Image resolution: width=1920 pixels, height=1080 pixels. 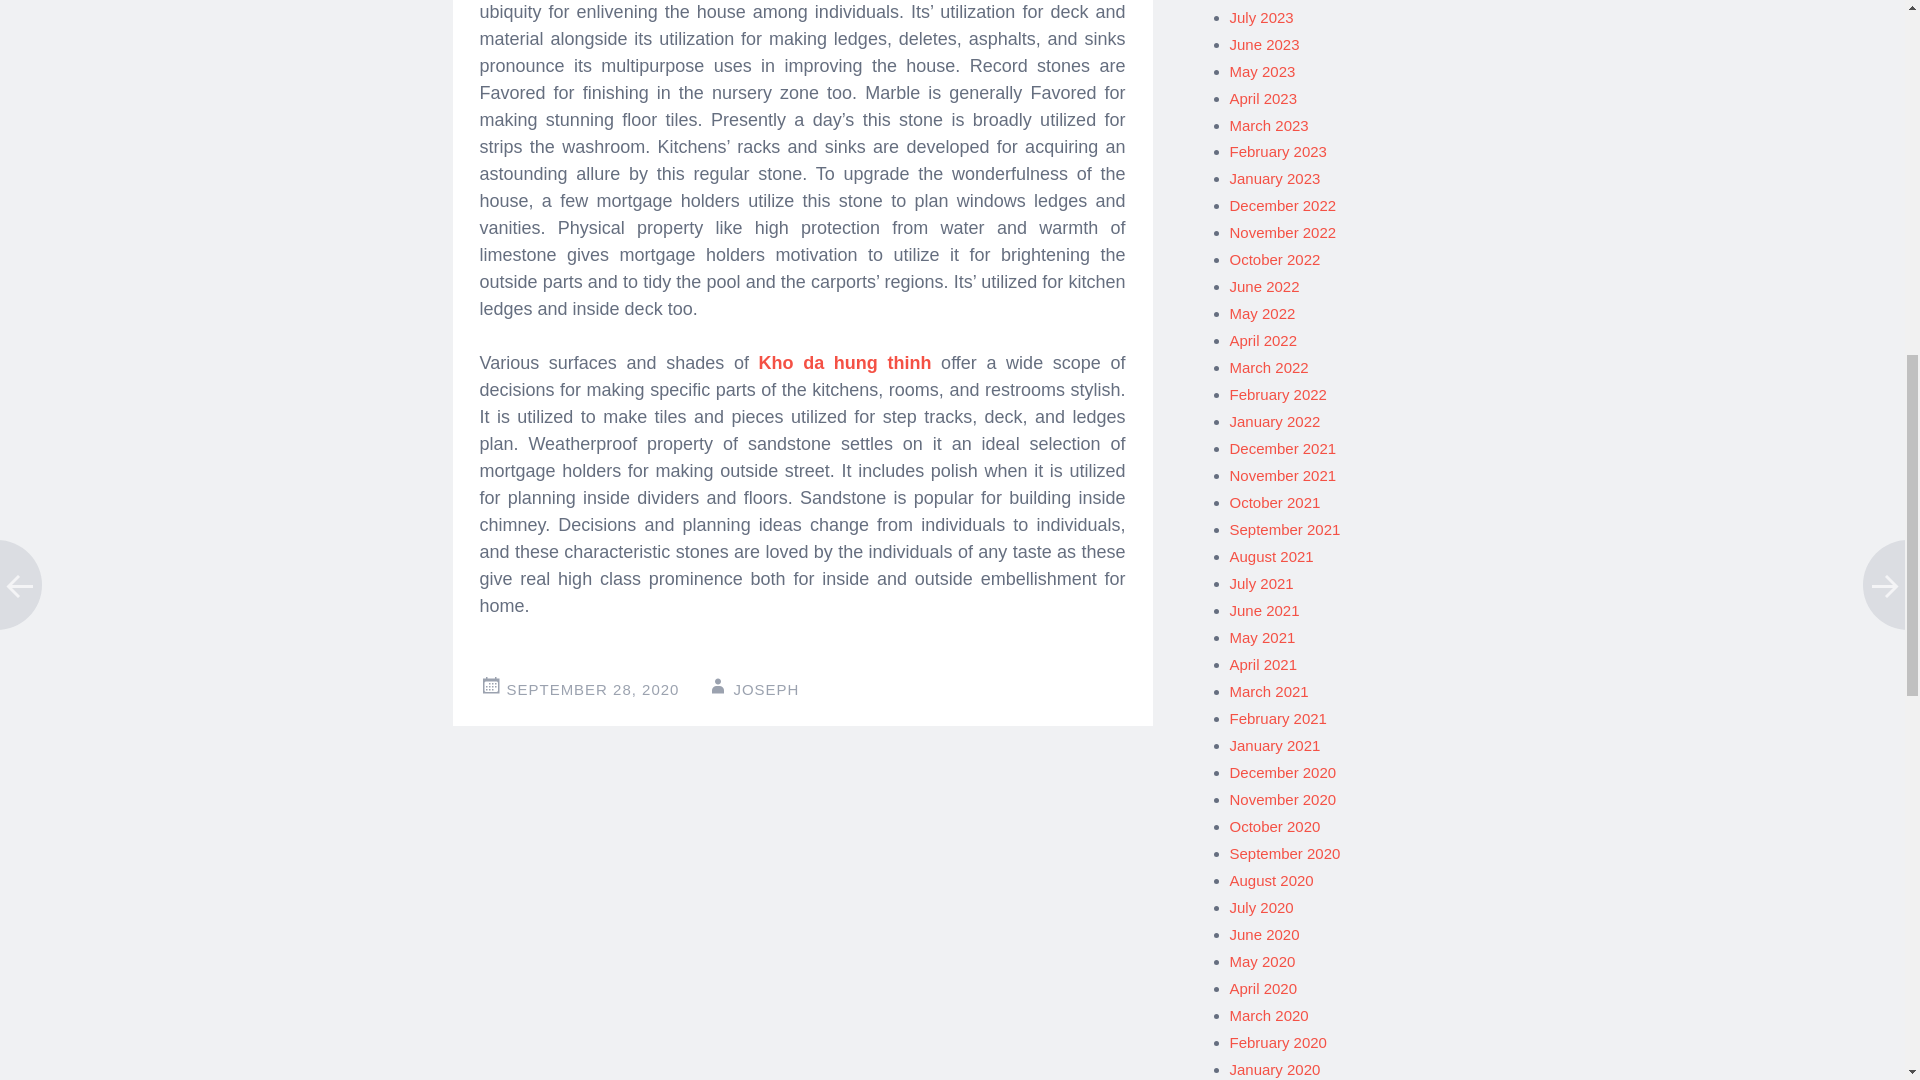 I want to click on July 2023, so click(x=1262, y=16).